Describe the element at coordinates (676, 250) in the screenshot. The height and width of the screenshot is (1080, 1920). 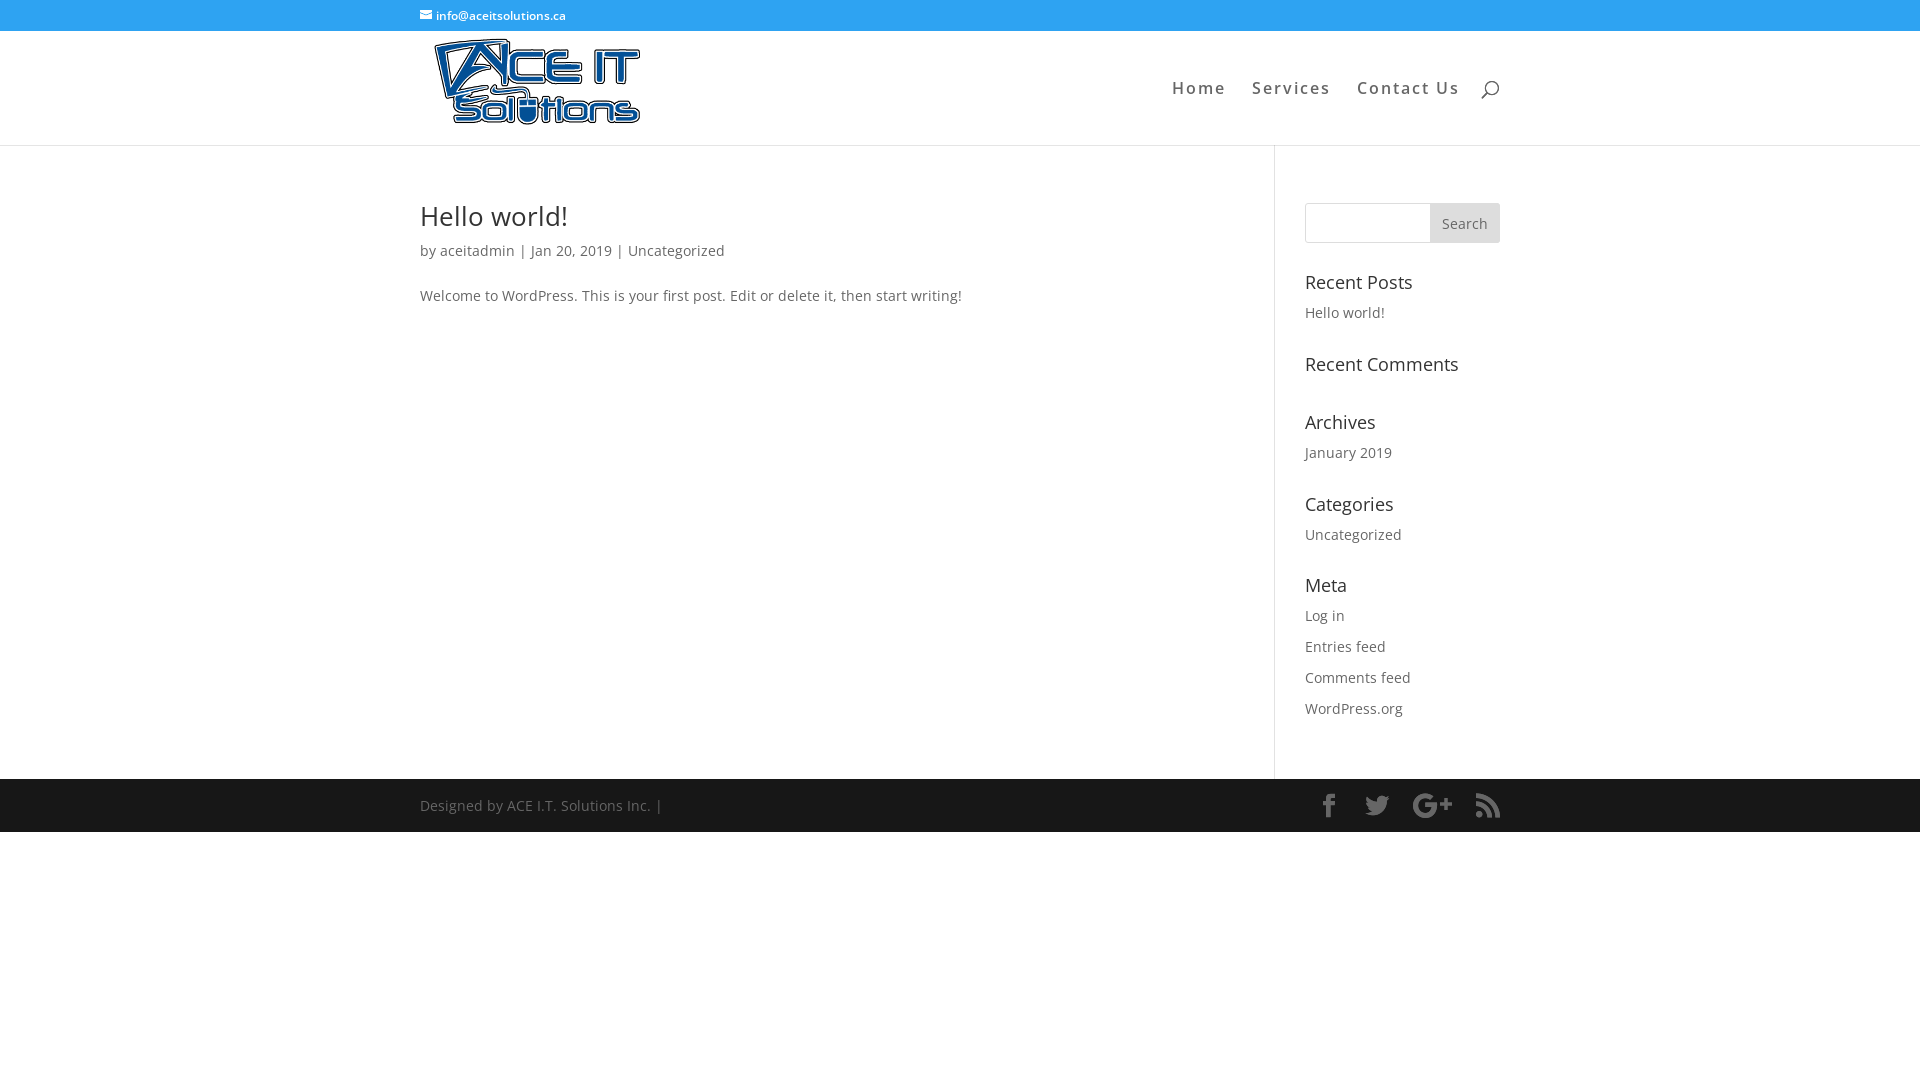
I see `Uncategorized` at that location.